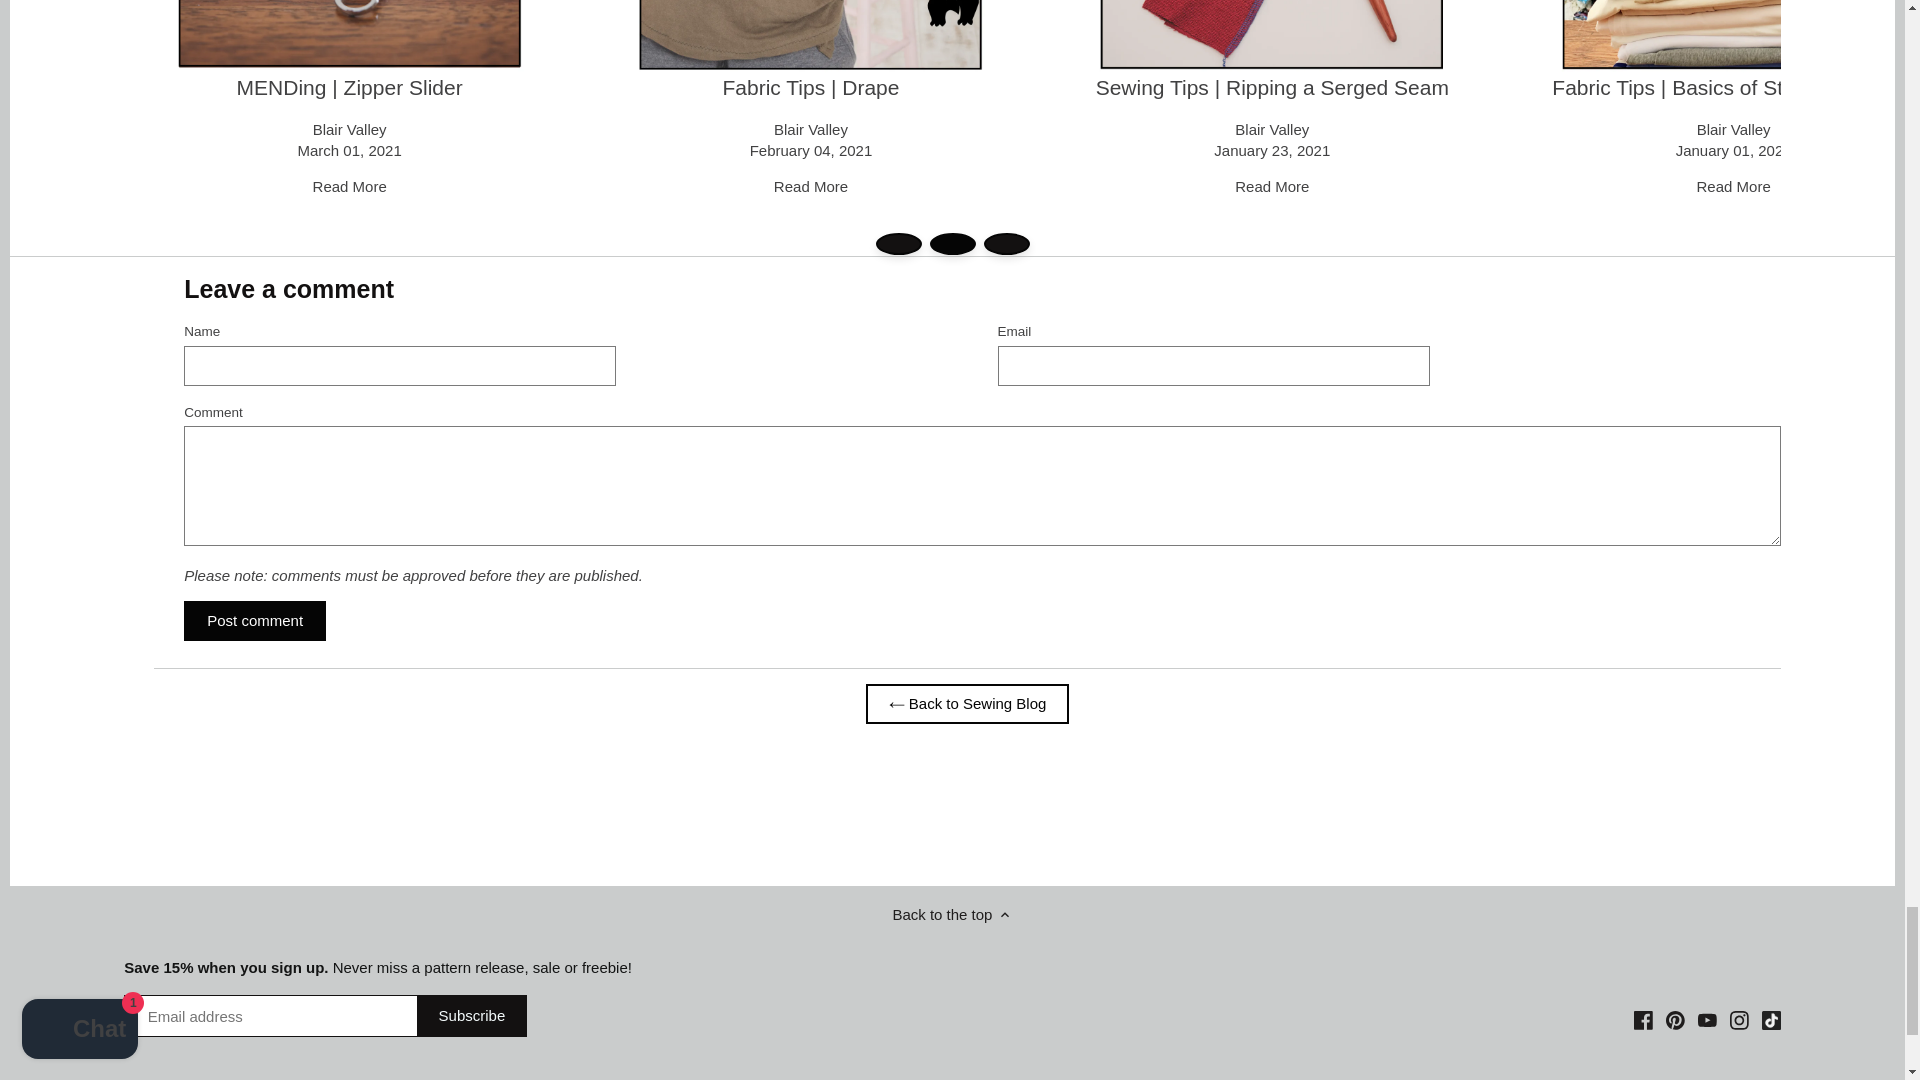 The height and width of the screenshot is (1080, 1920). Describe the element at coordinates (1706, 1020) in the screenshot. I see `Youtube` at that location.